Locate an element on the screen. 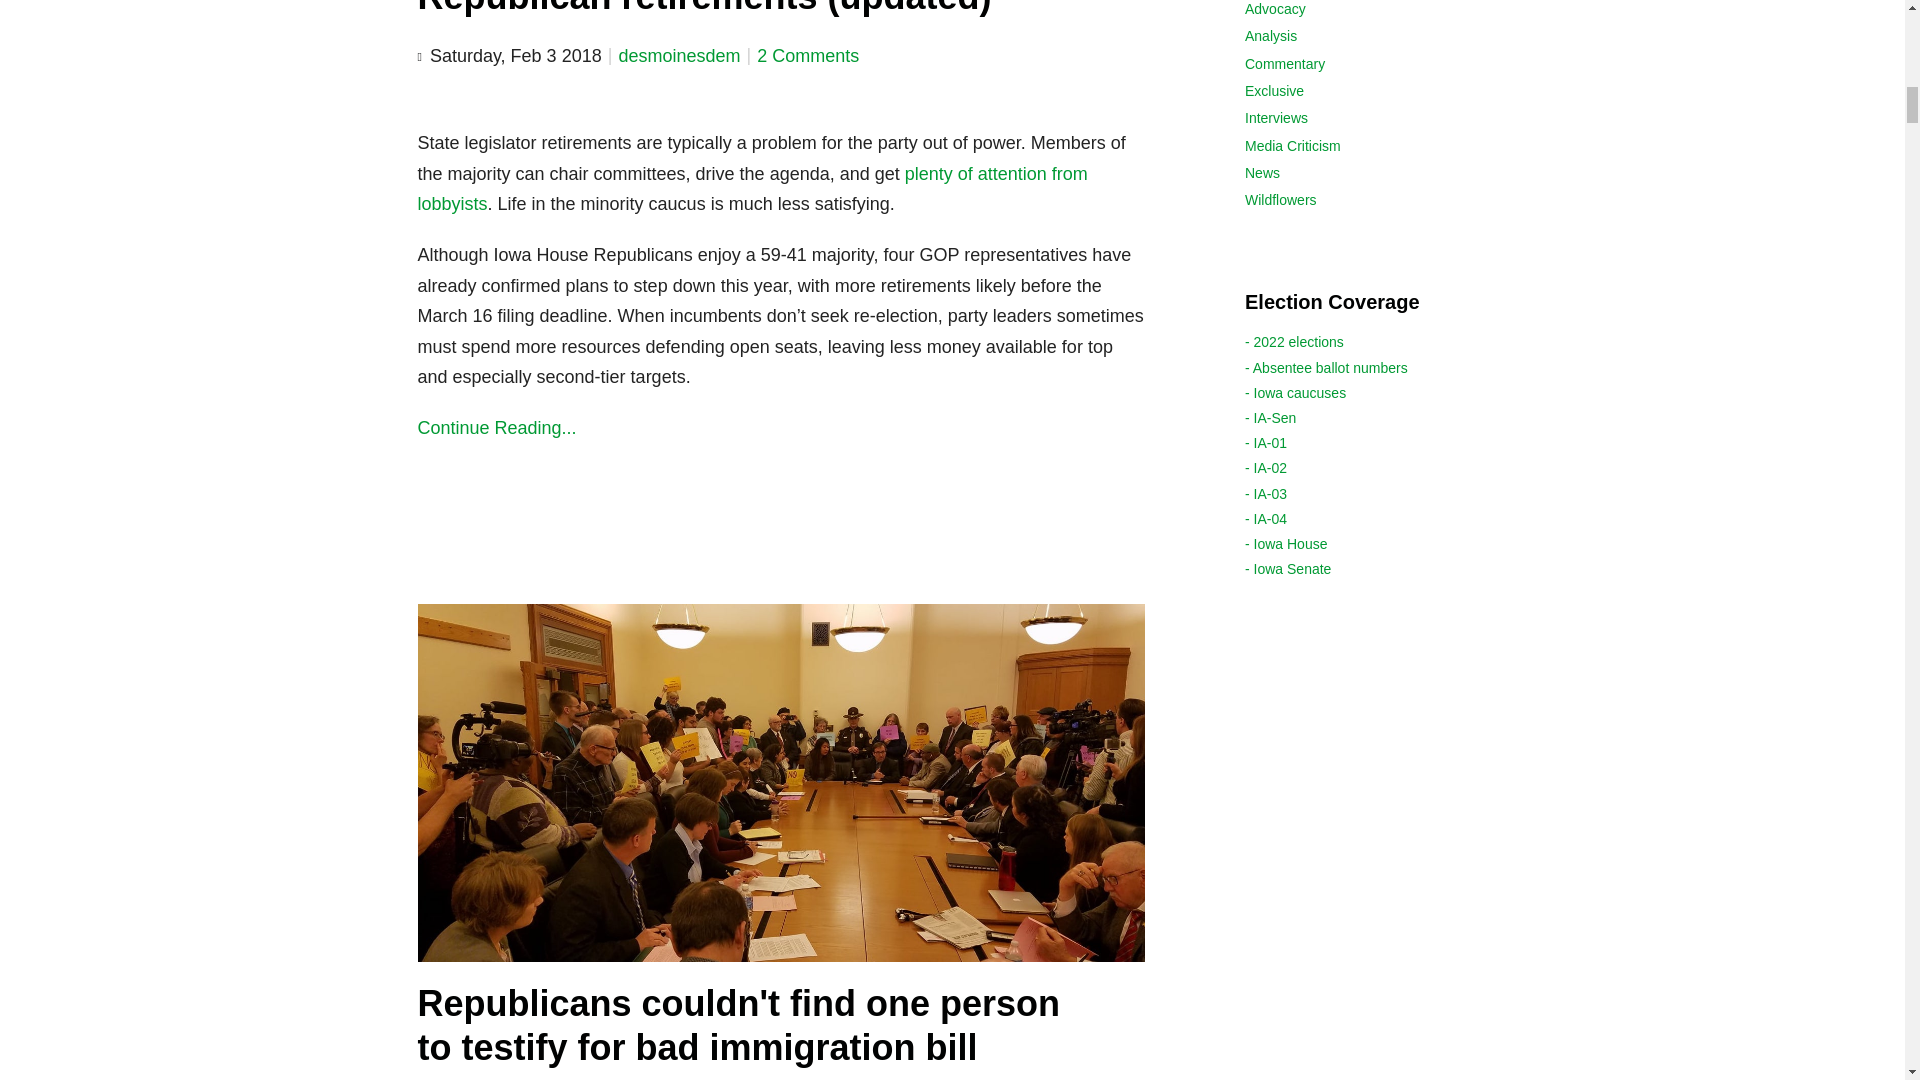  comments is located at coordinates (807, 56).